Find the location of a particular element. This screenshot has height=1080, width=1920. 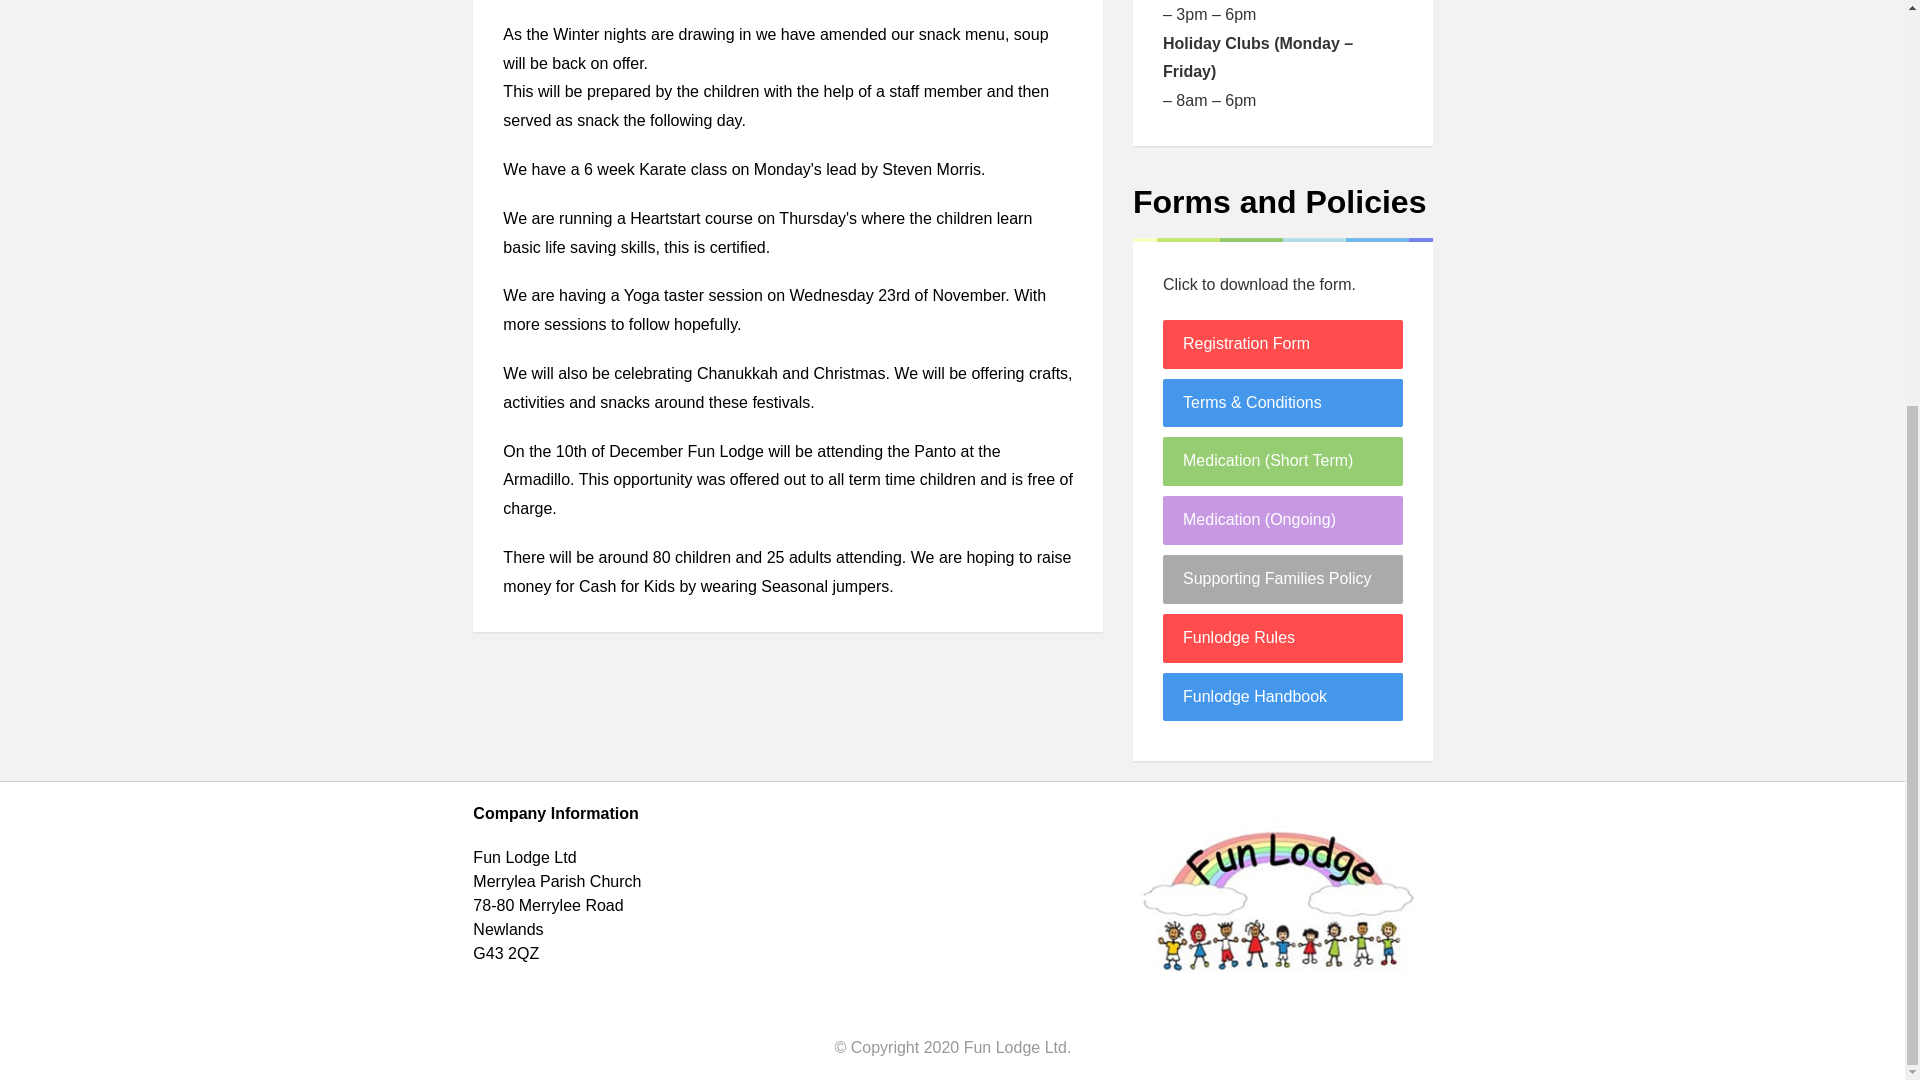

Funlodge Rules is located at coordinates (1283, 638).